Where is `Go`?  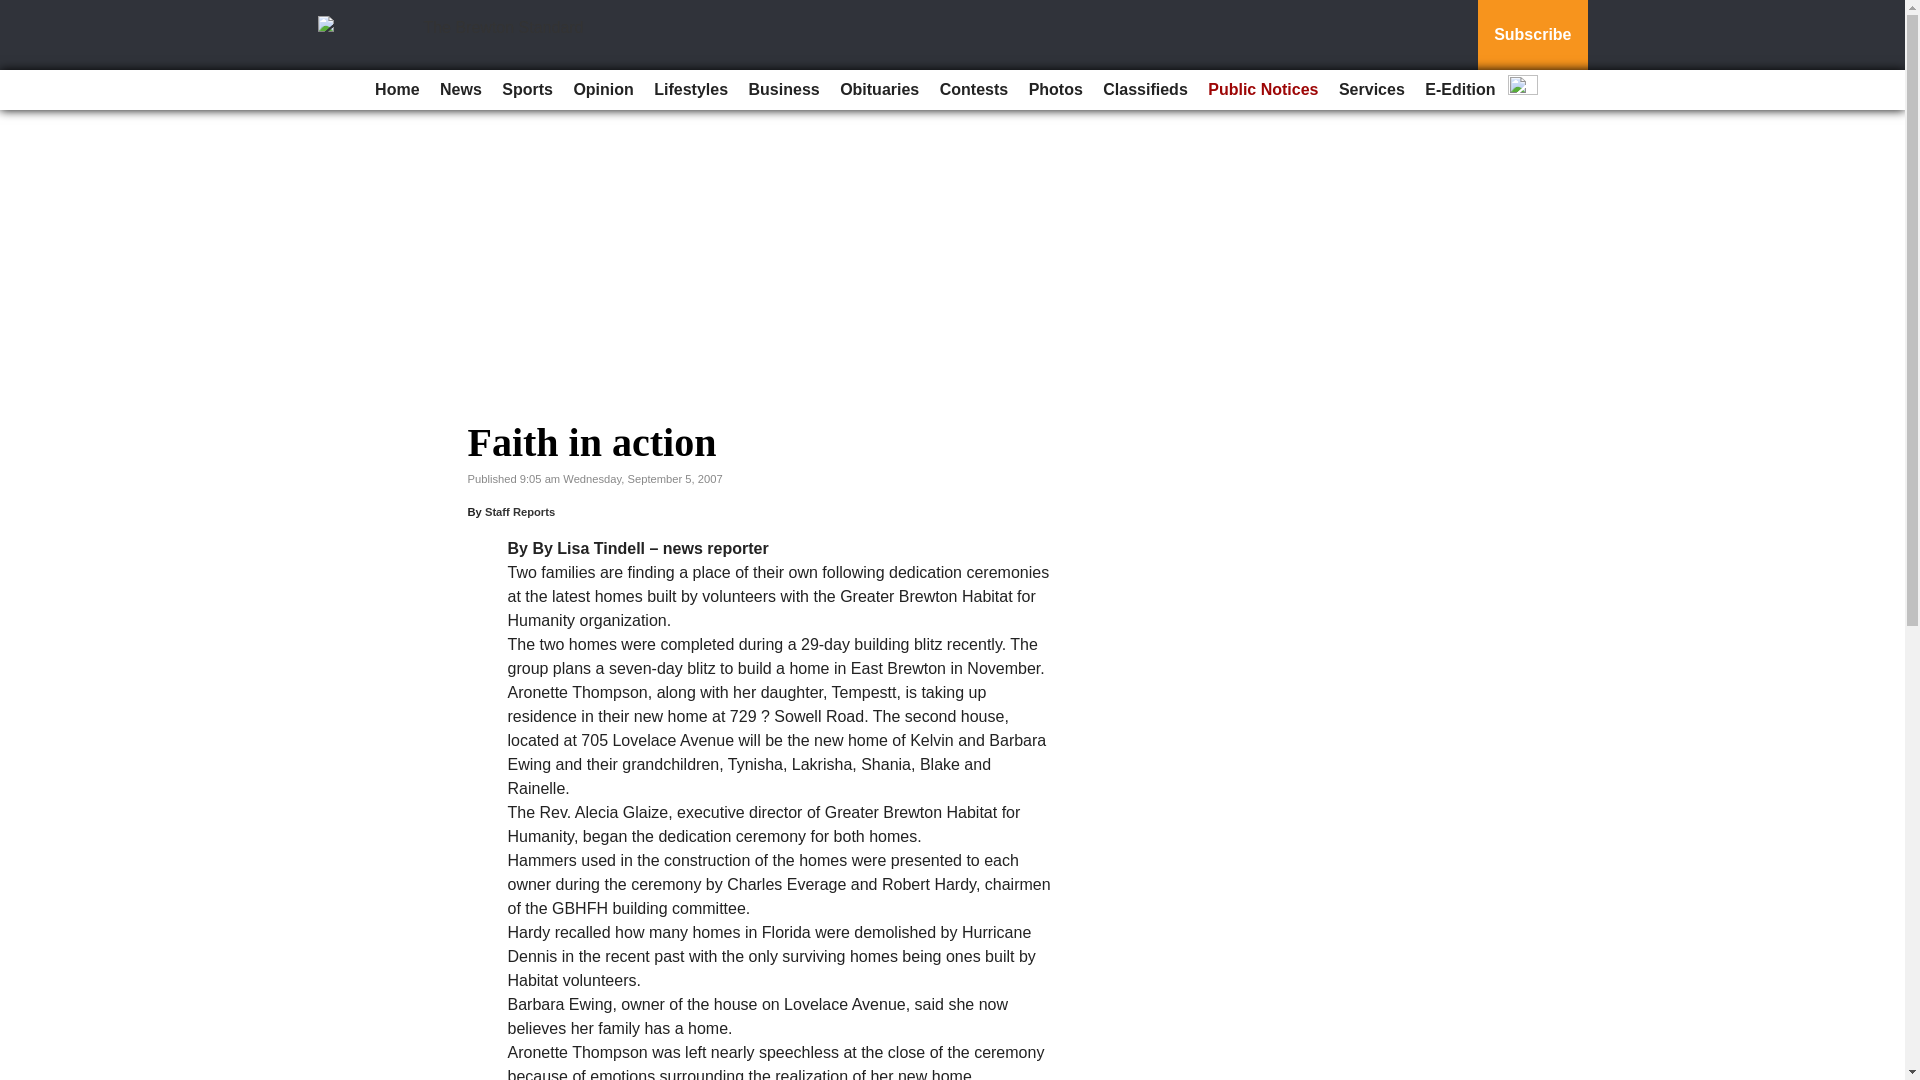
Go is located at coordinates (18, 12).